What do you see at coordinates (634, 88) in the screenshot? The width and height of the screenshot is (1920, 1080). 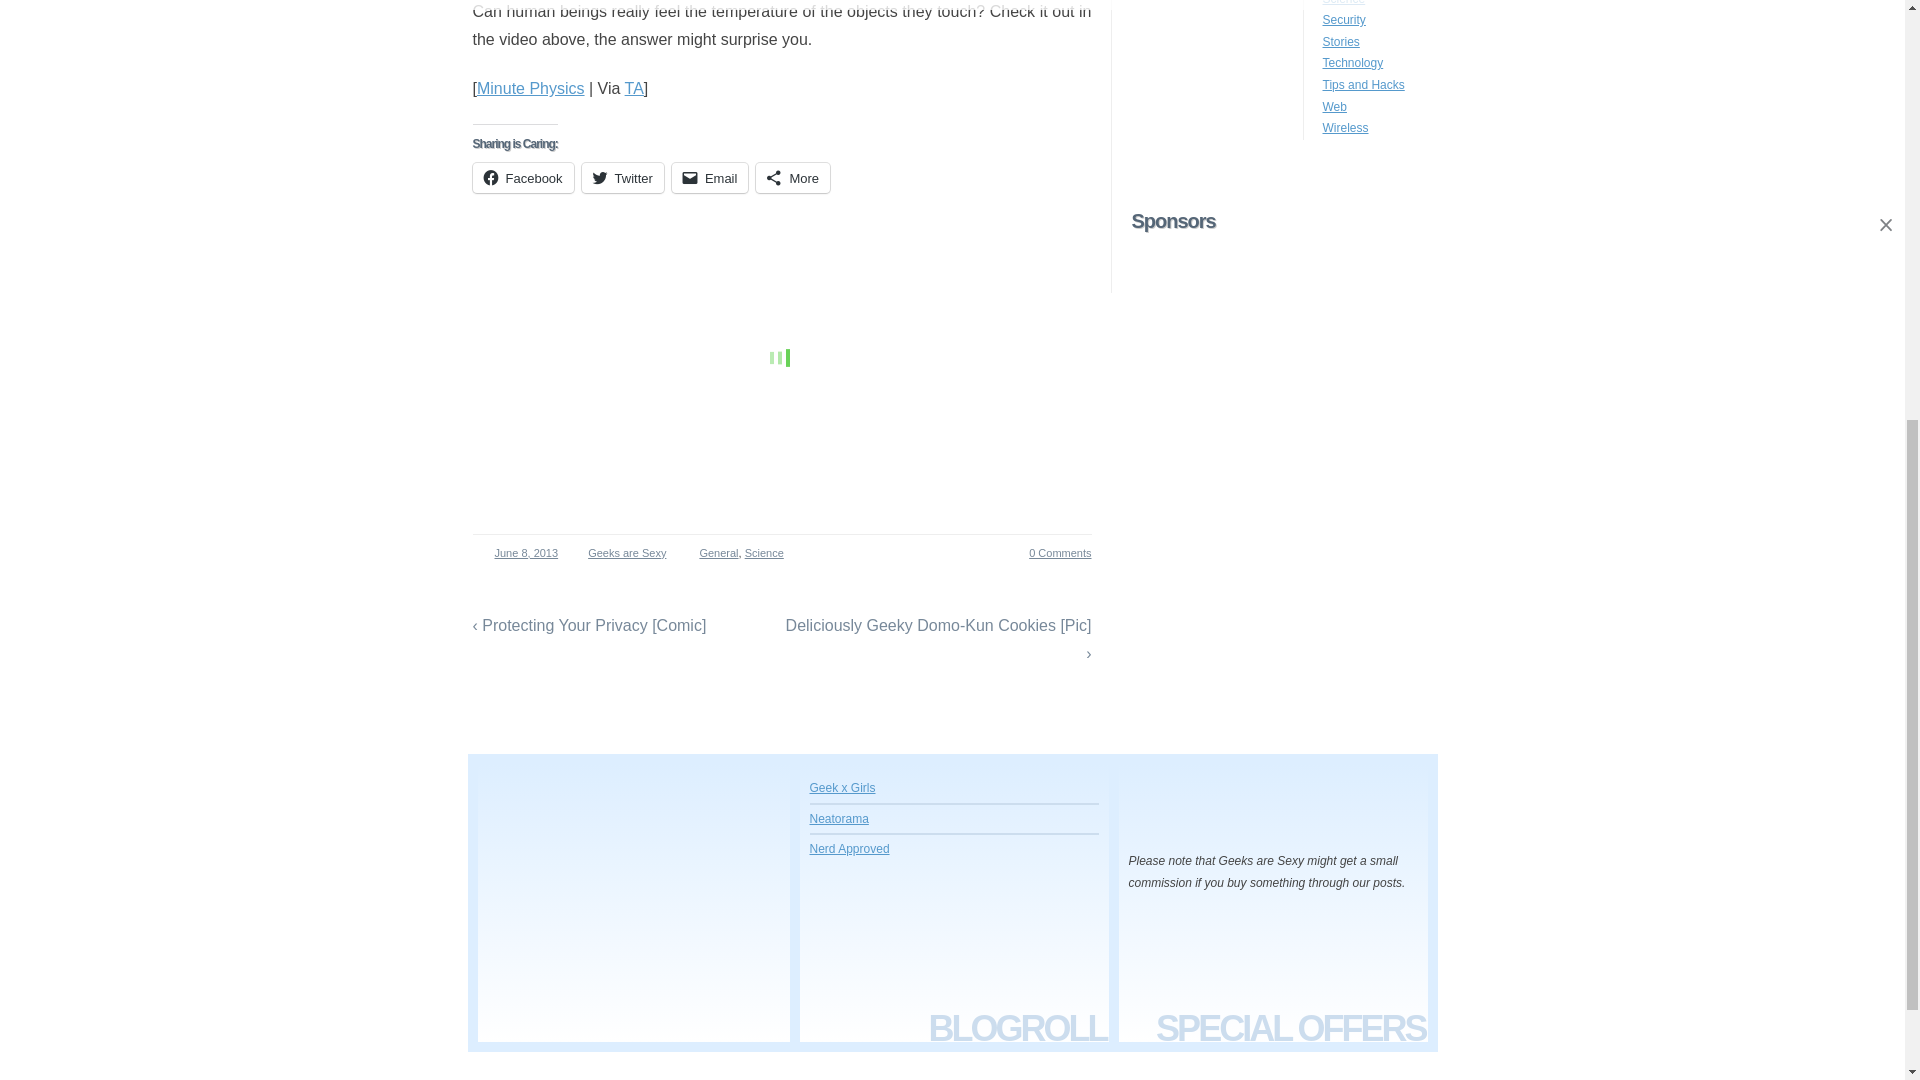 I see `TA` at bounding box center [634, 88].